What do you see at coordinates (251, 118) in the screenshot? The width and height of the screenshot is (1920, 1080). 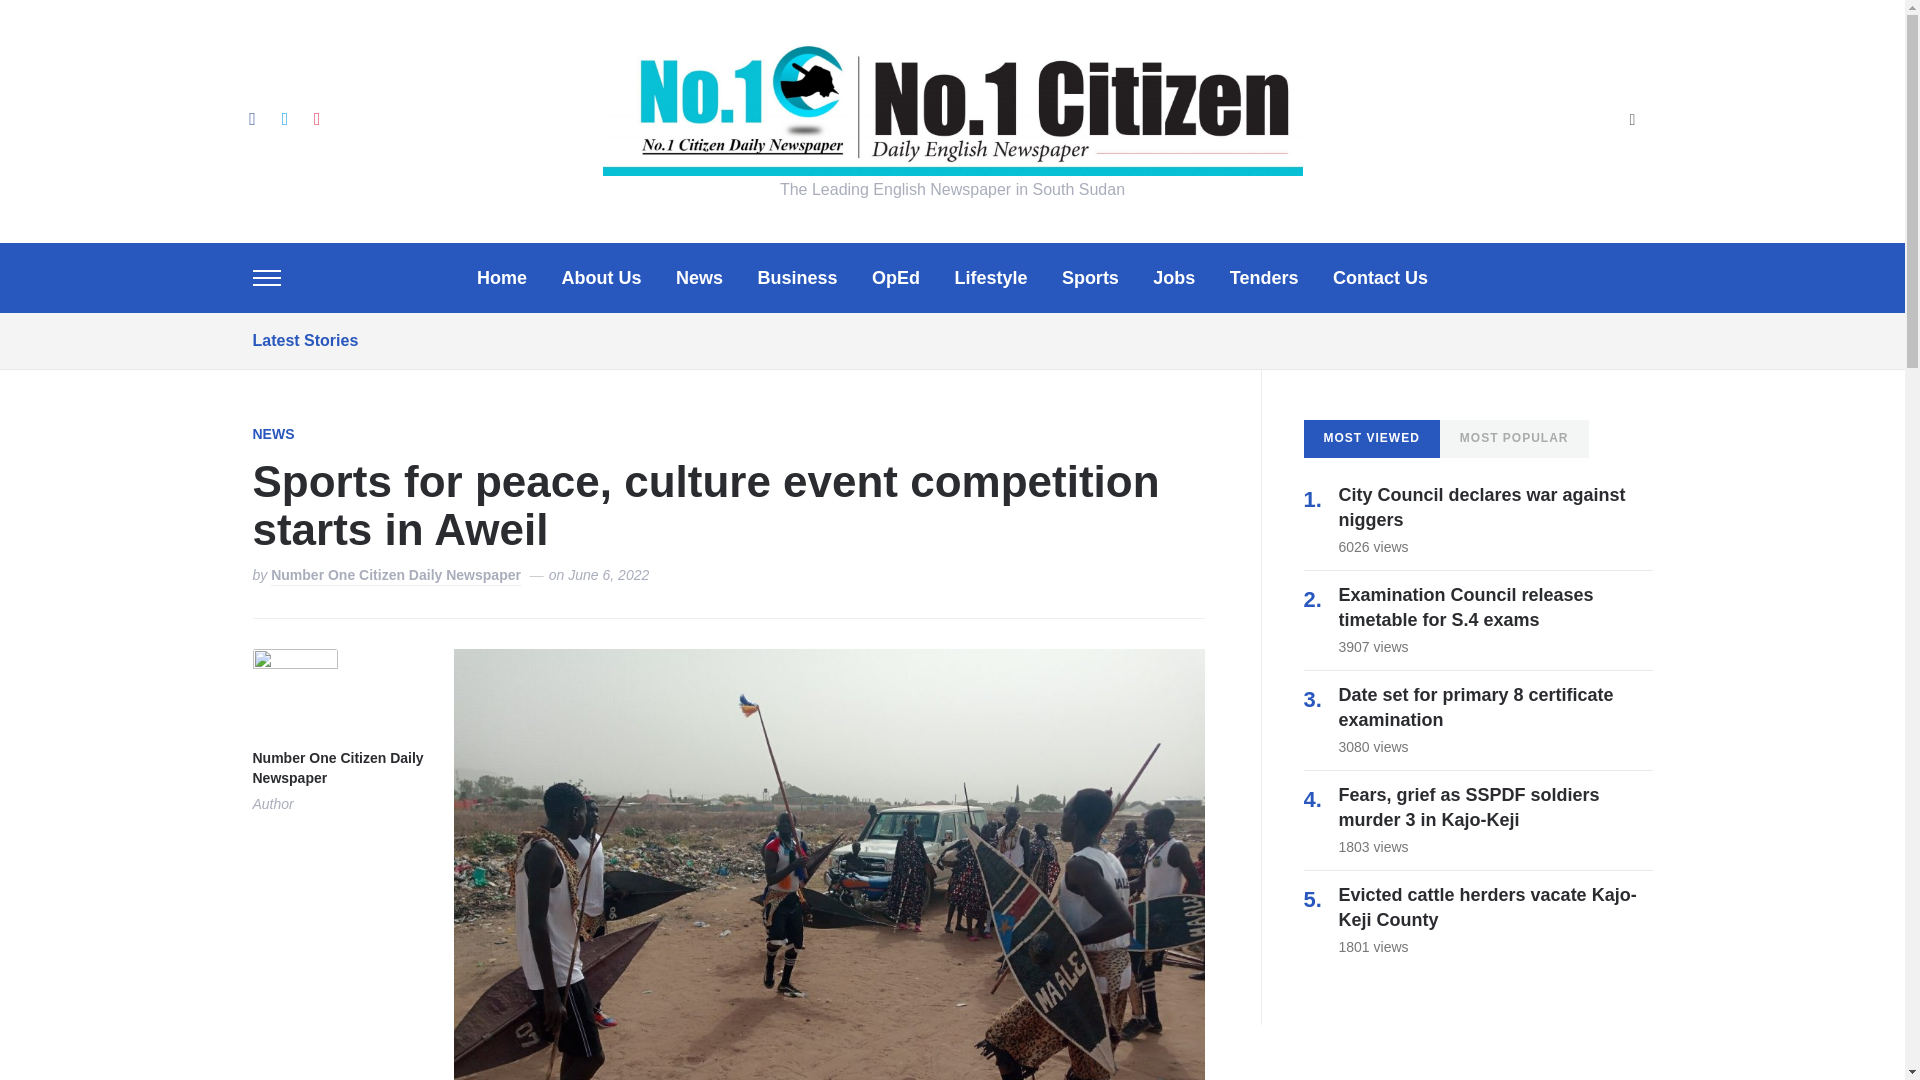 I see `Friend me on Facebook` at bounding box center [251, 118].